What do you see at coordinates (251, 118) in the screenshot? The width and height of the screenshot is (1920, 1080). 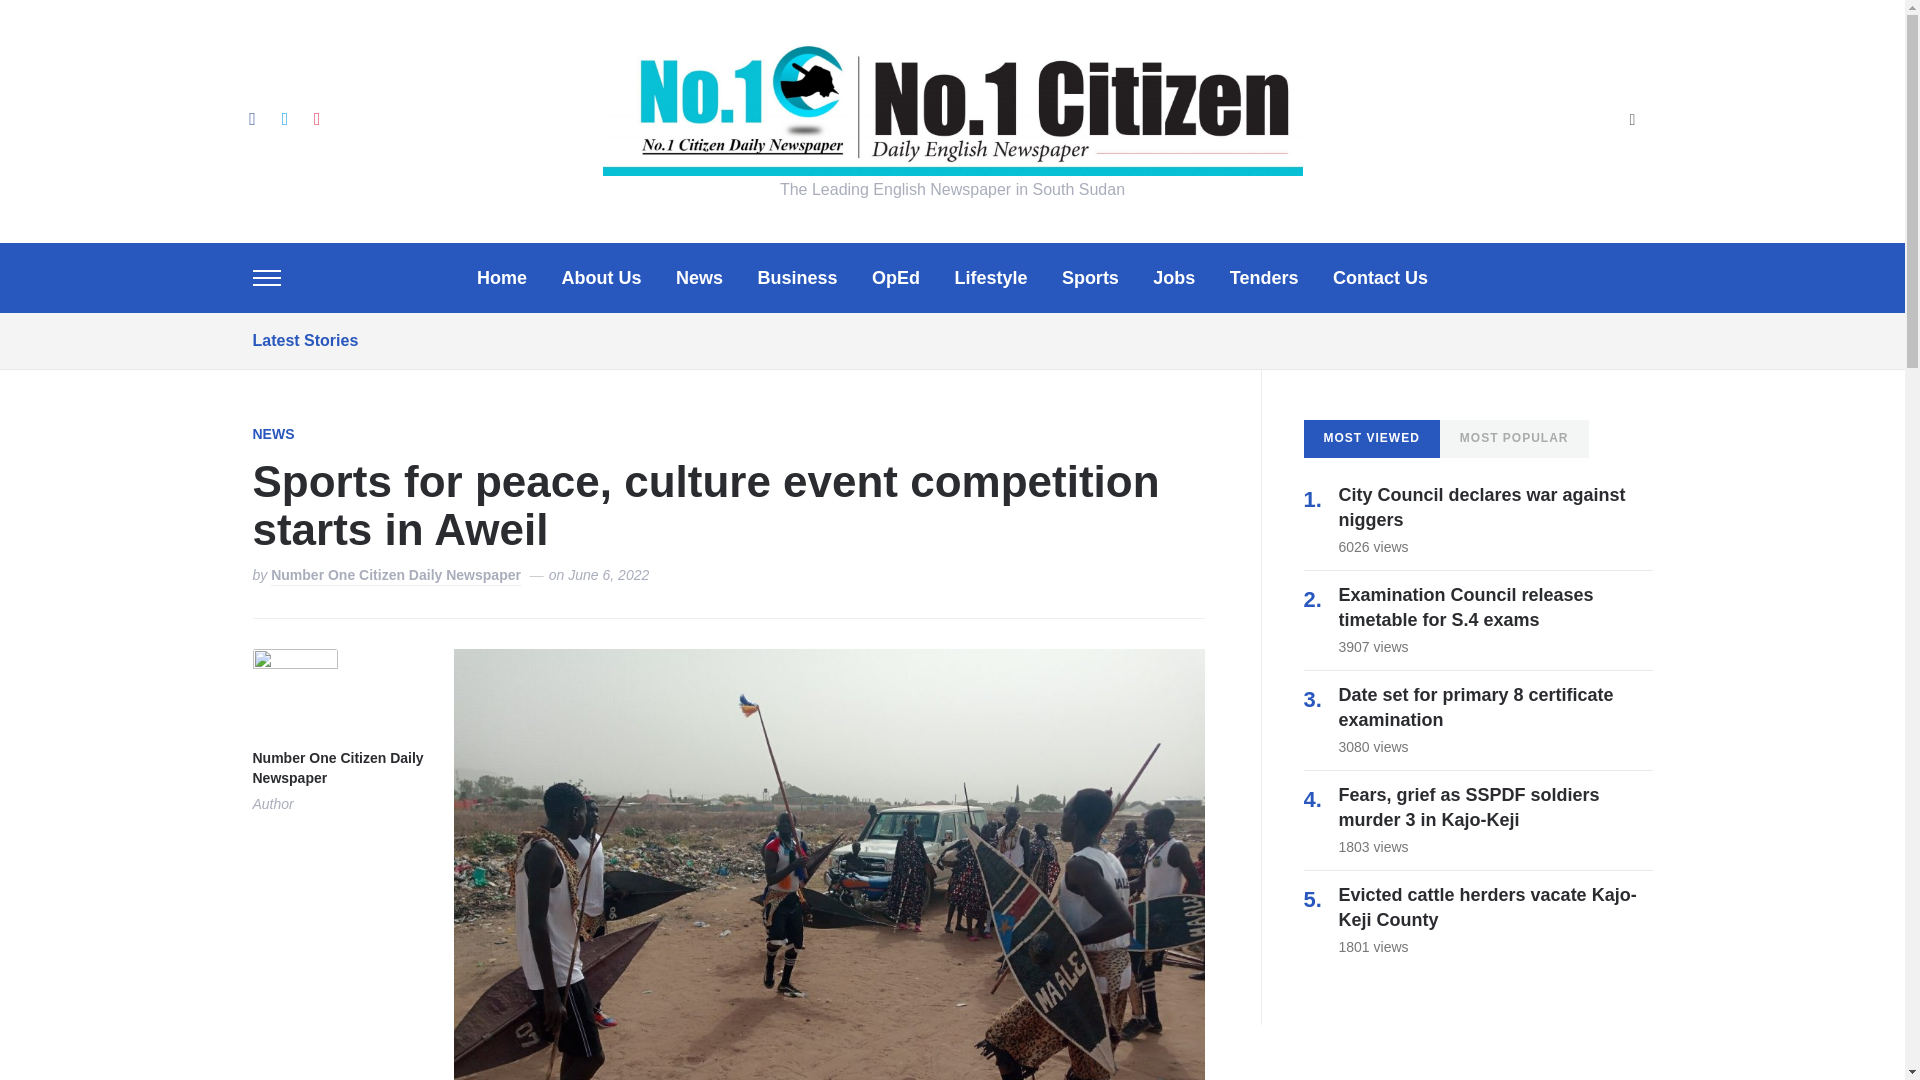 I see `Friend me on Facebook` at bounding box center [251, 118].